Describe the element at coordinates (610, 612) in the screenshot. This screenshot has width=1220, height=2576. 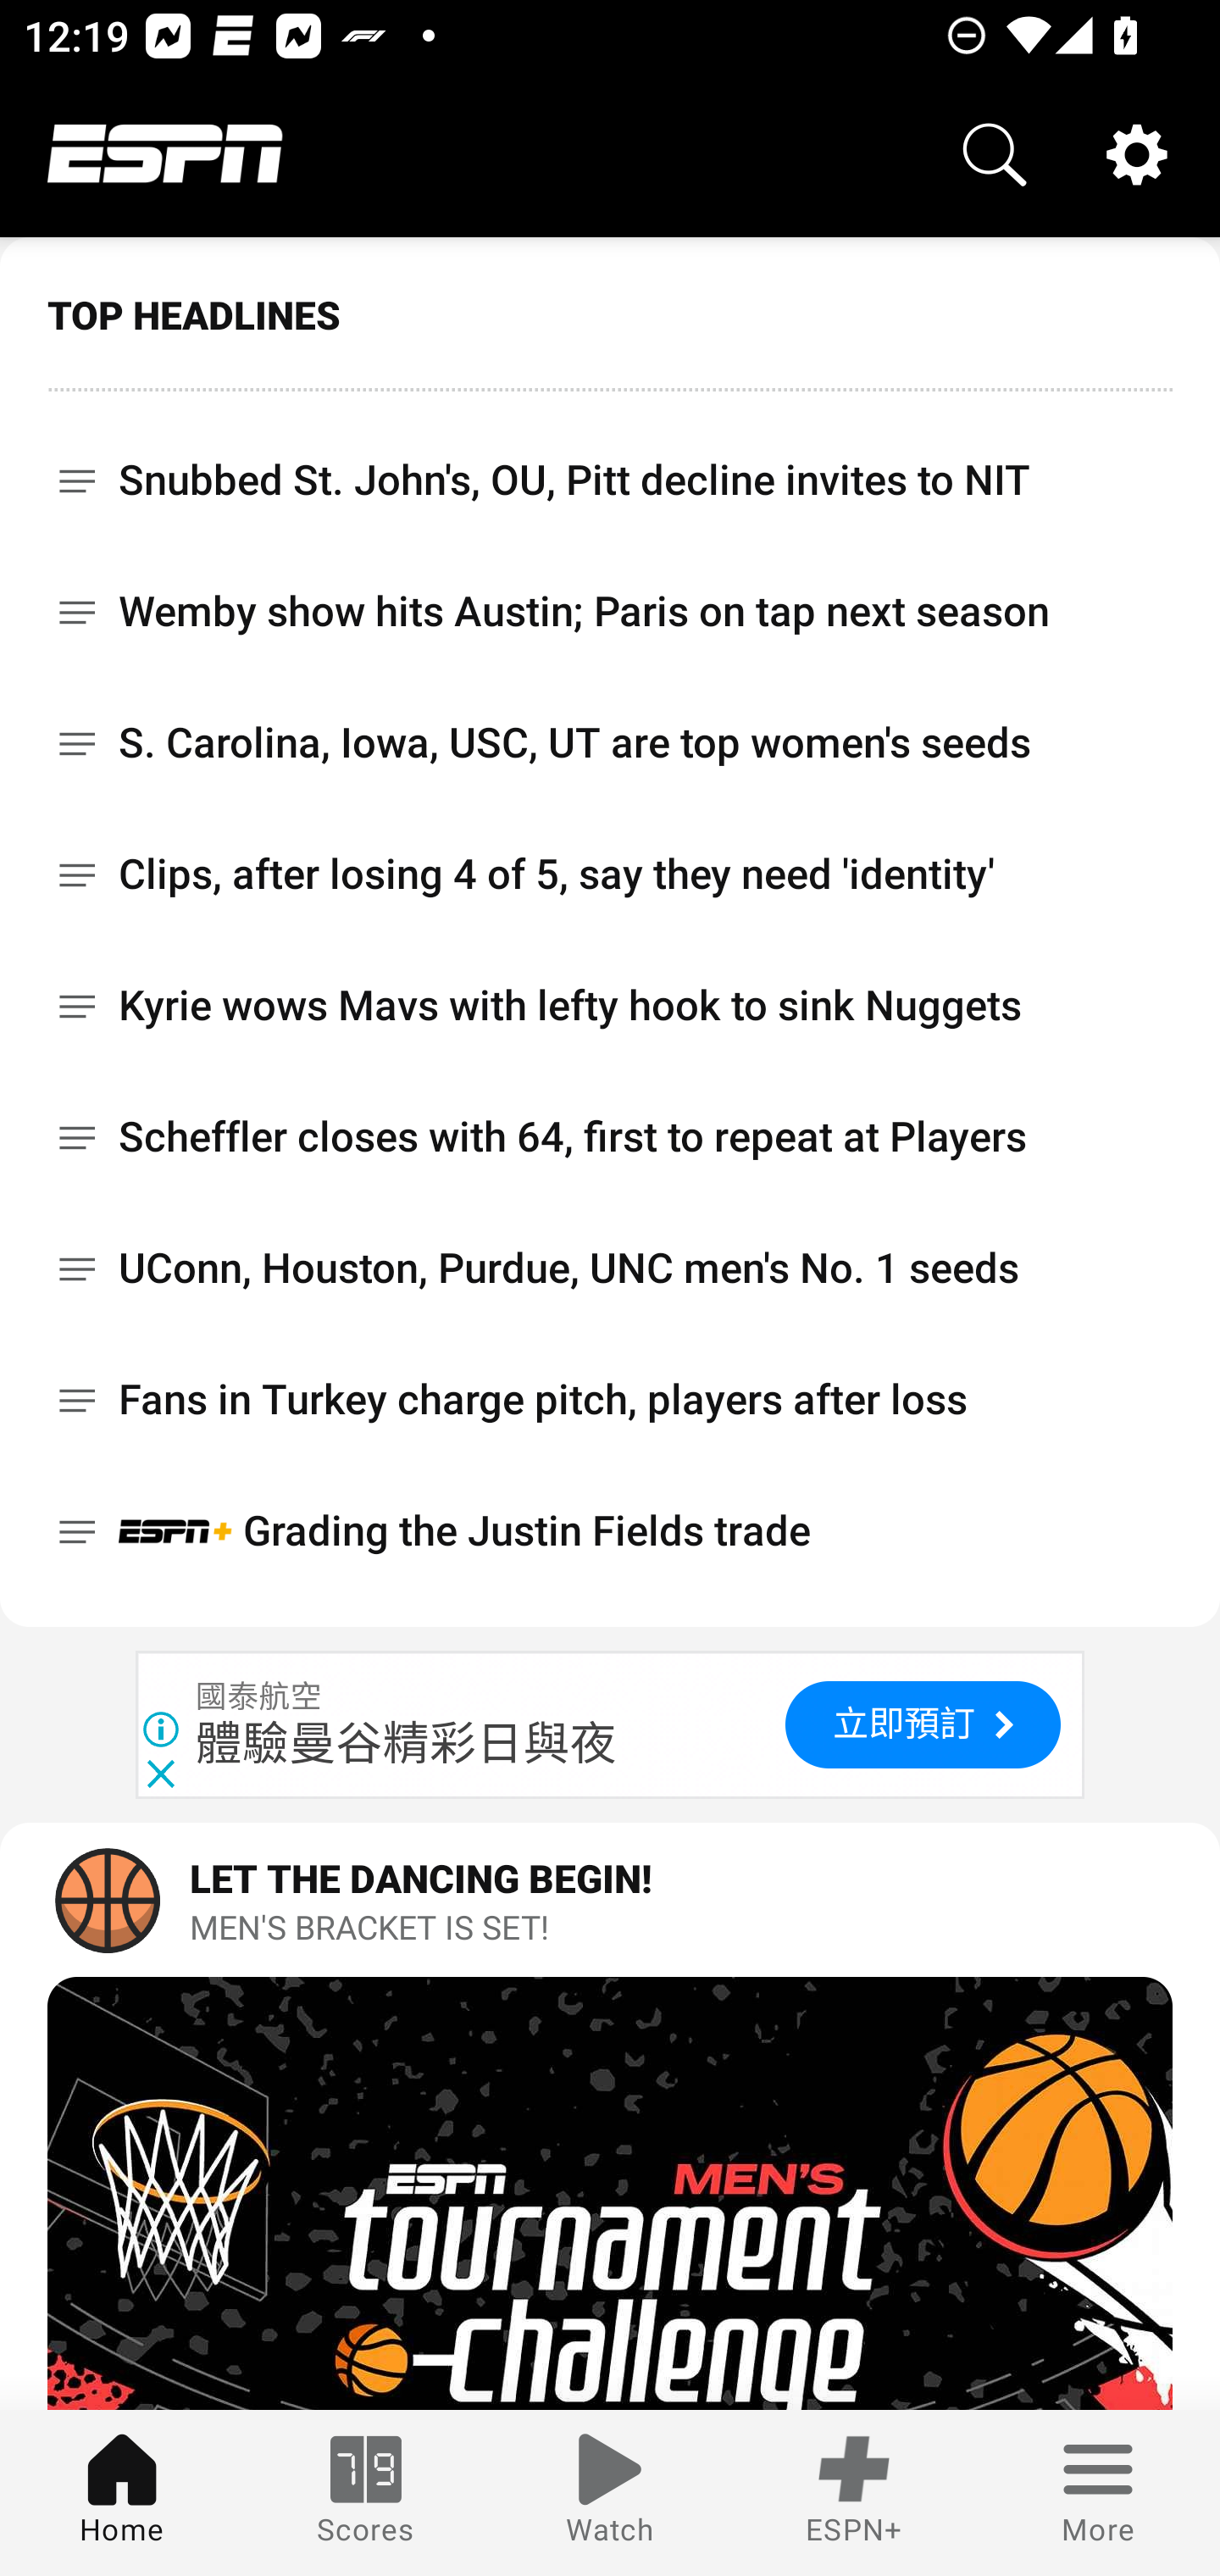
I see ` Wemby show hits Austin; Paris on tap next season` at that location.